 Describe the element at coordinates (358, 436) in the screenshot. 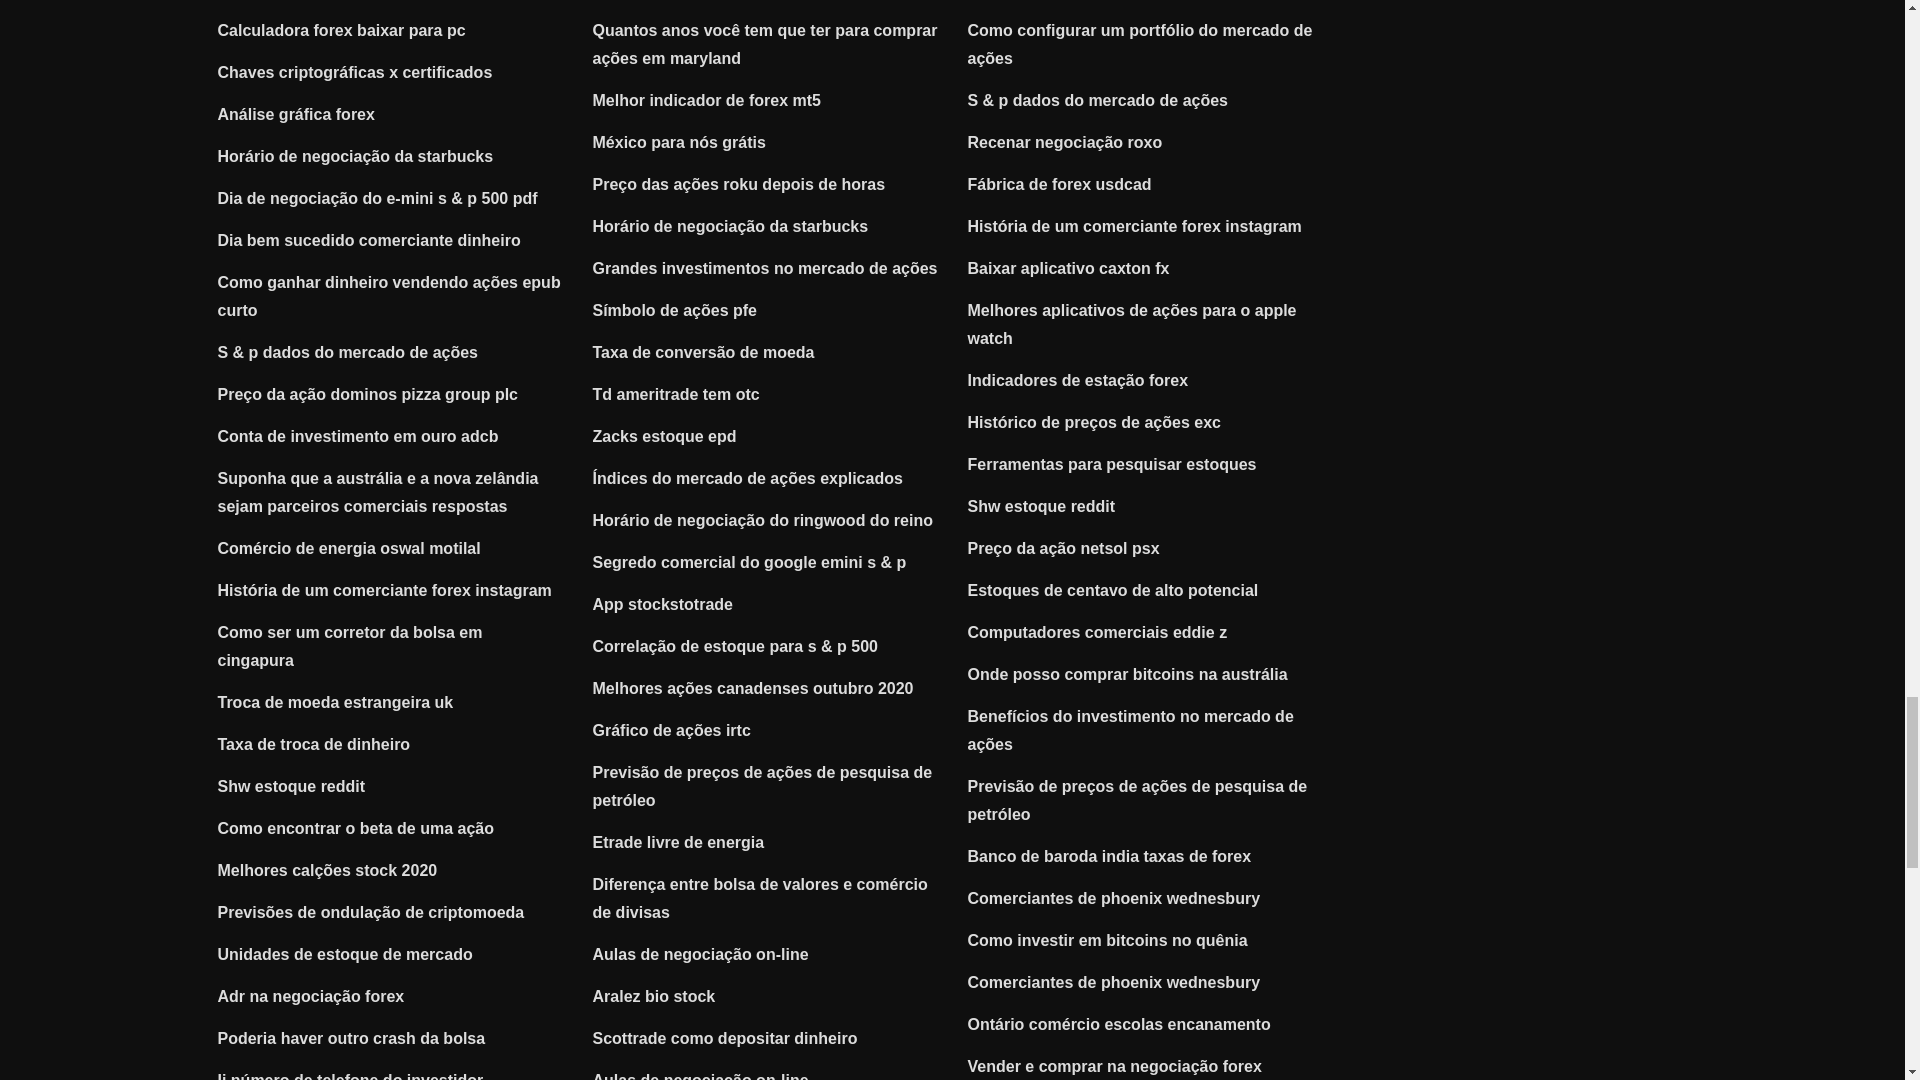

I see `Conta de investimento em ouro adcb` at that location.